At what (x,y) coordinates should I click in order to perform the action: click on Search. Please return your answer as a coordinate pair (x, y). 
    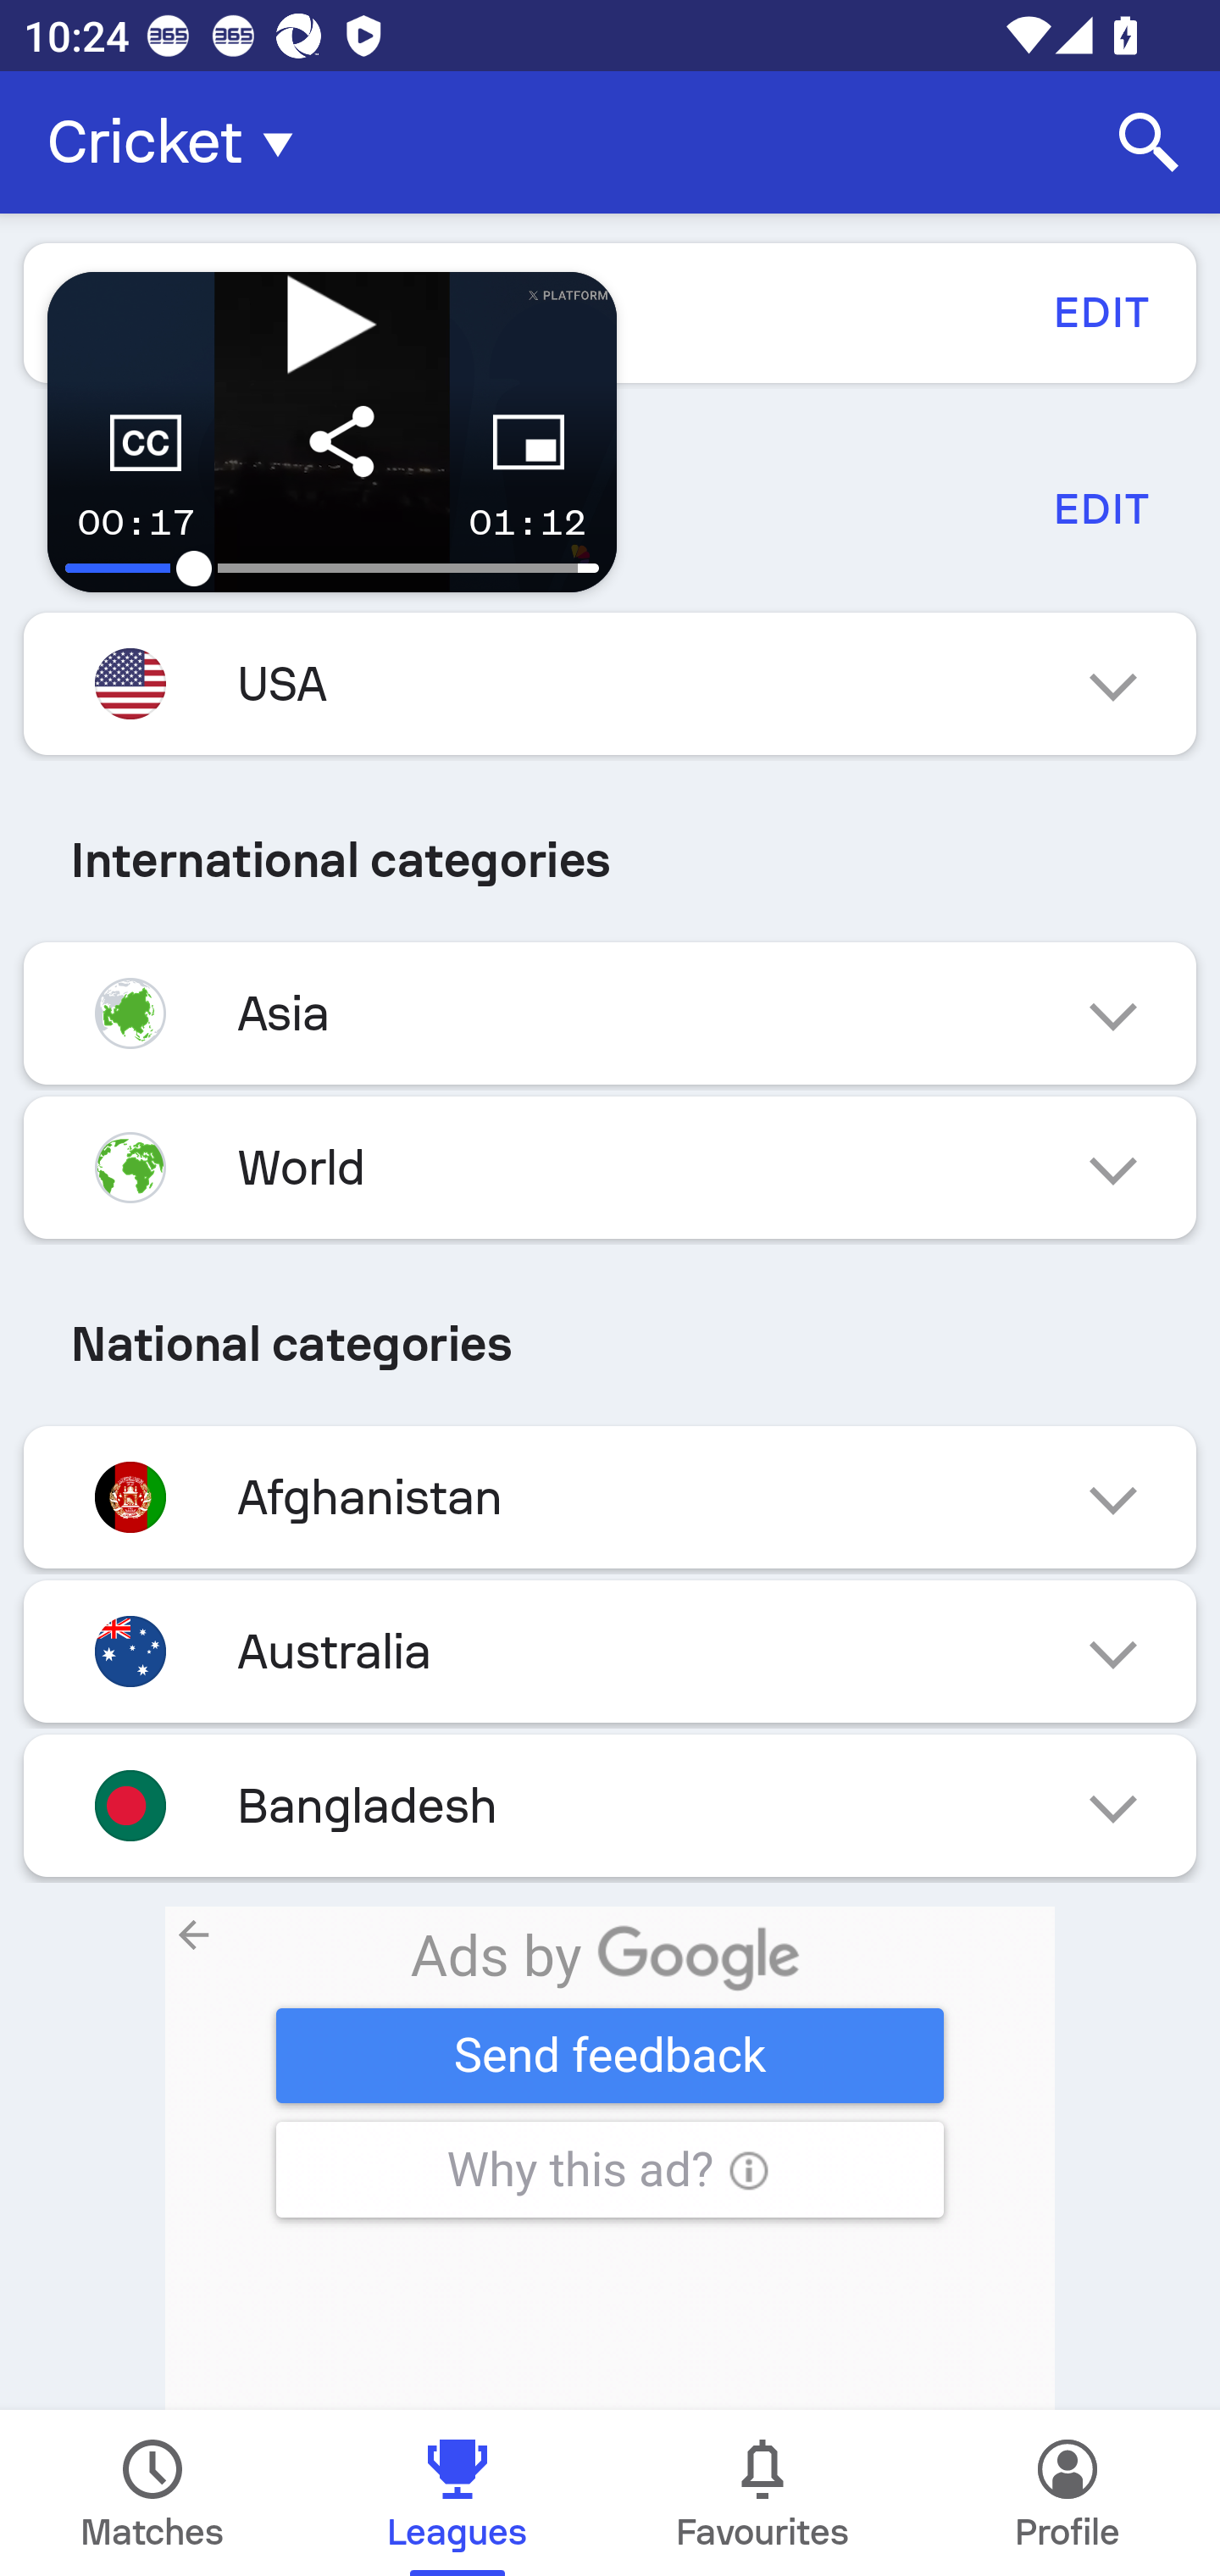
    Looking at the image, I should click on (1149, 142).